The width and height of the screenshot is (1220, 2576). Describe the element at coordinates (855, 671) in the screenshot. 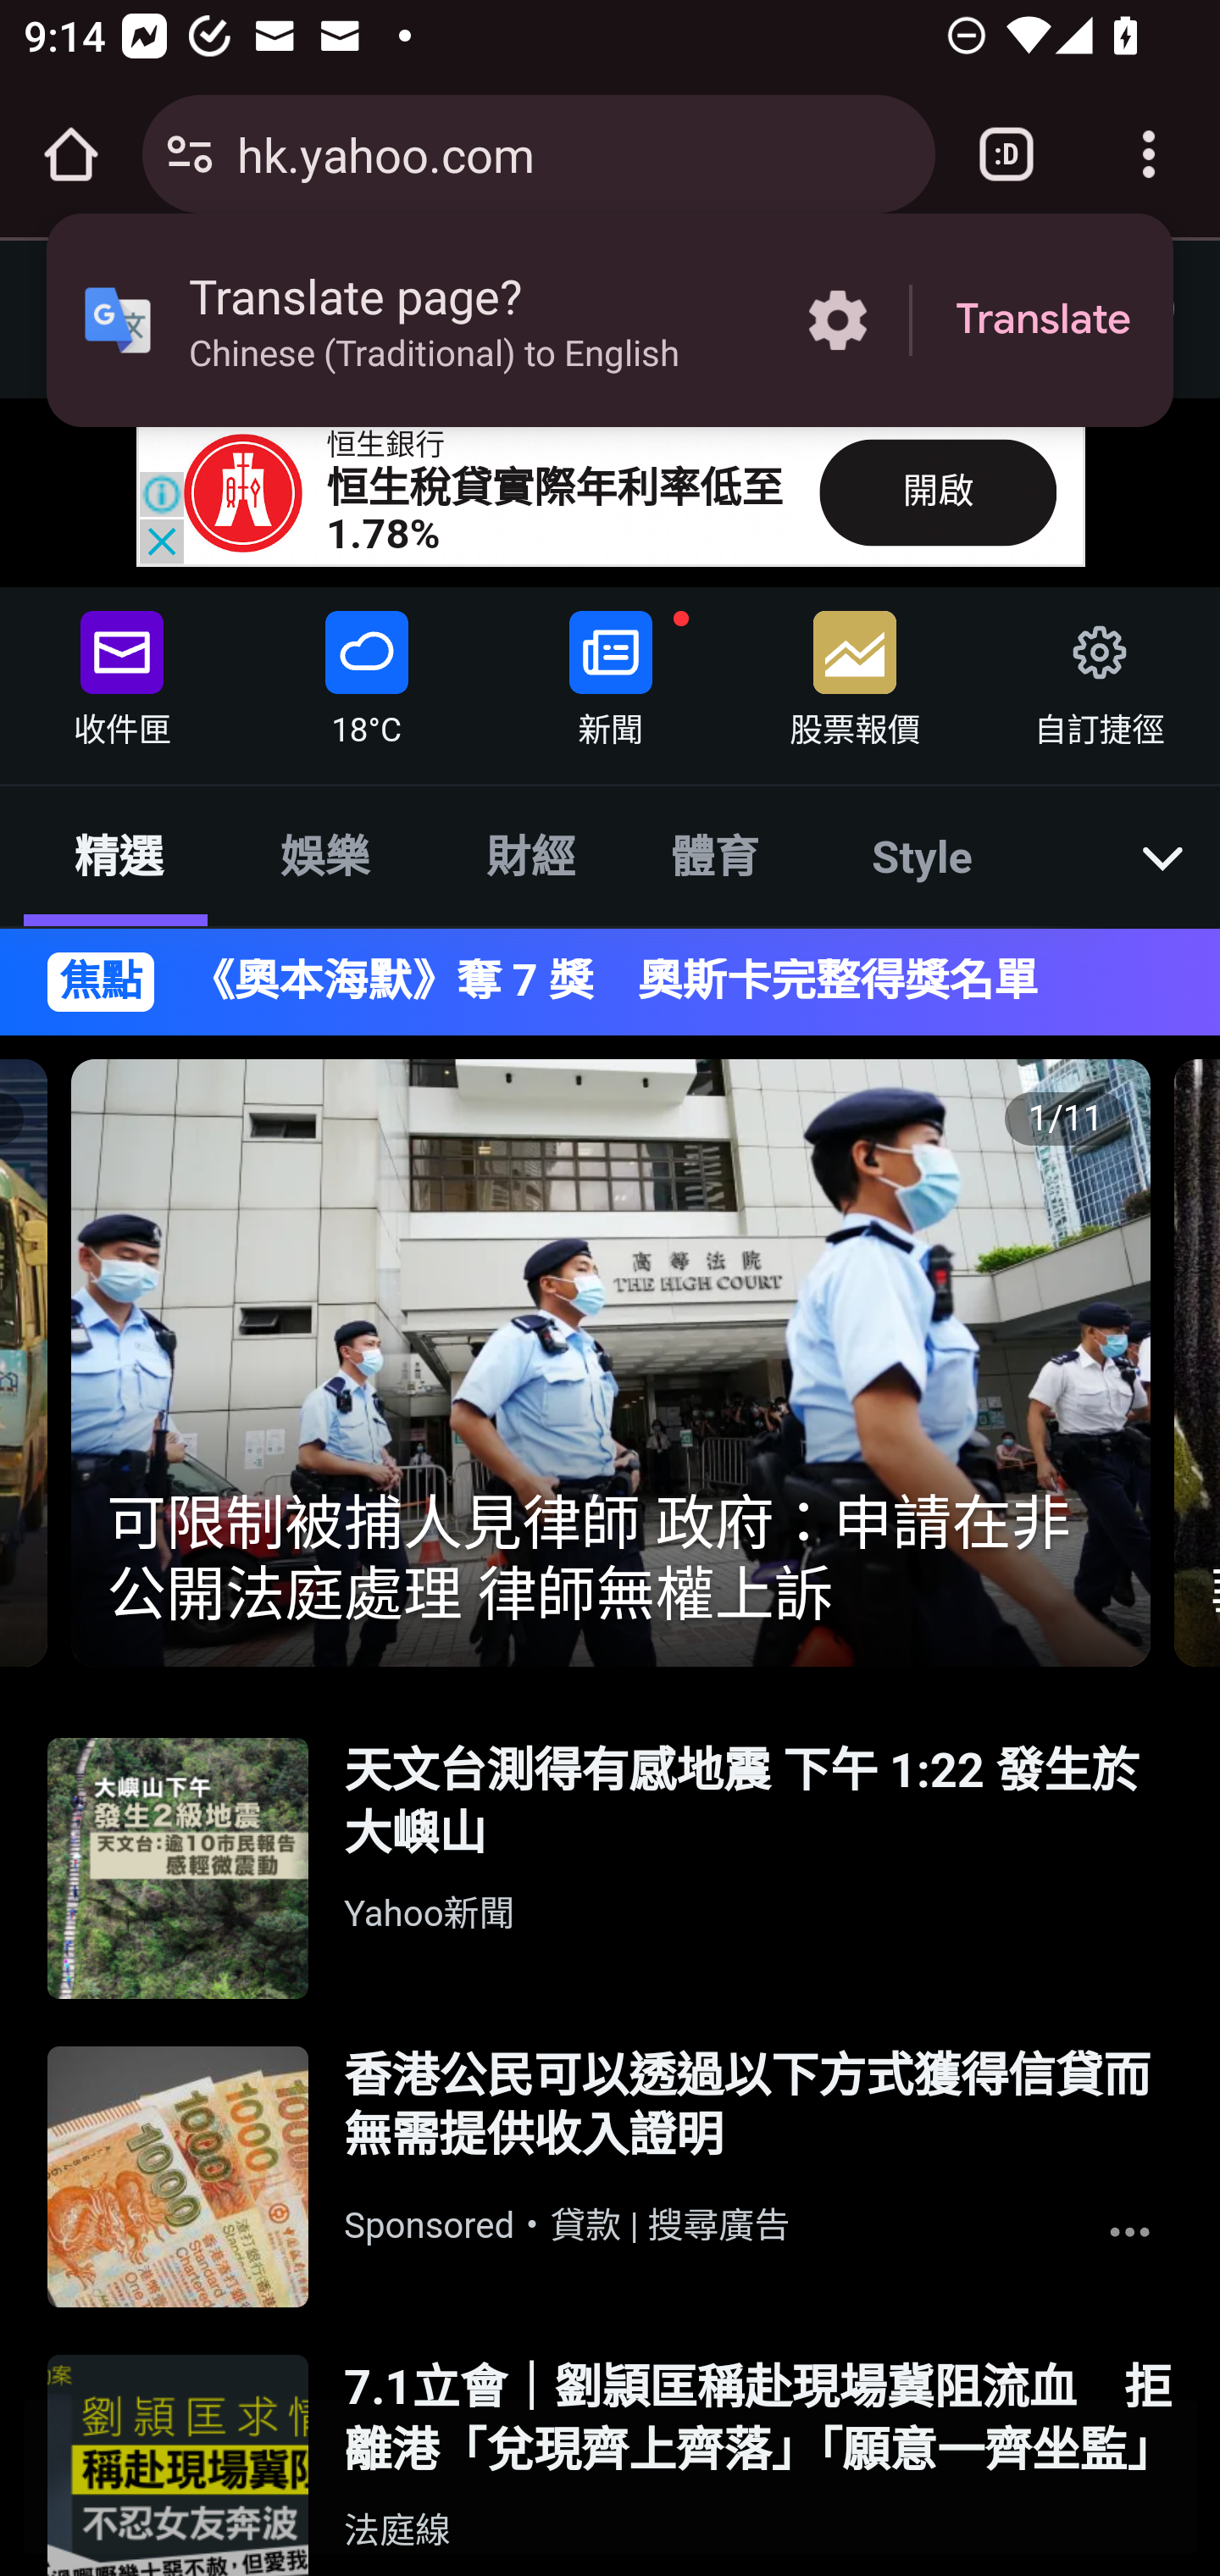

I see `icon-finance-quote 股票報價 icon-finance-quote 股票報價` at that location.